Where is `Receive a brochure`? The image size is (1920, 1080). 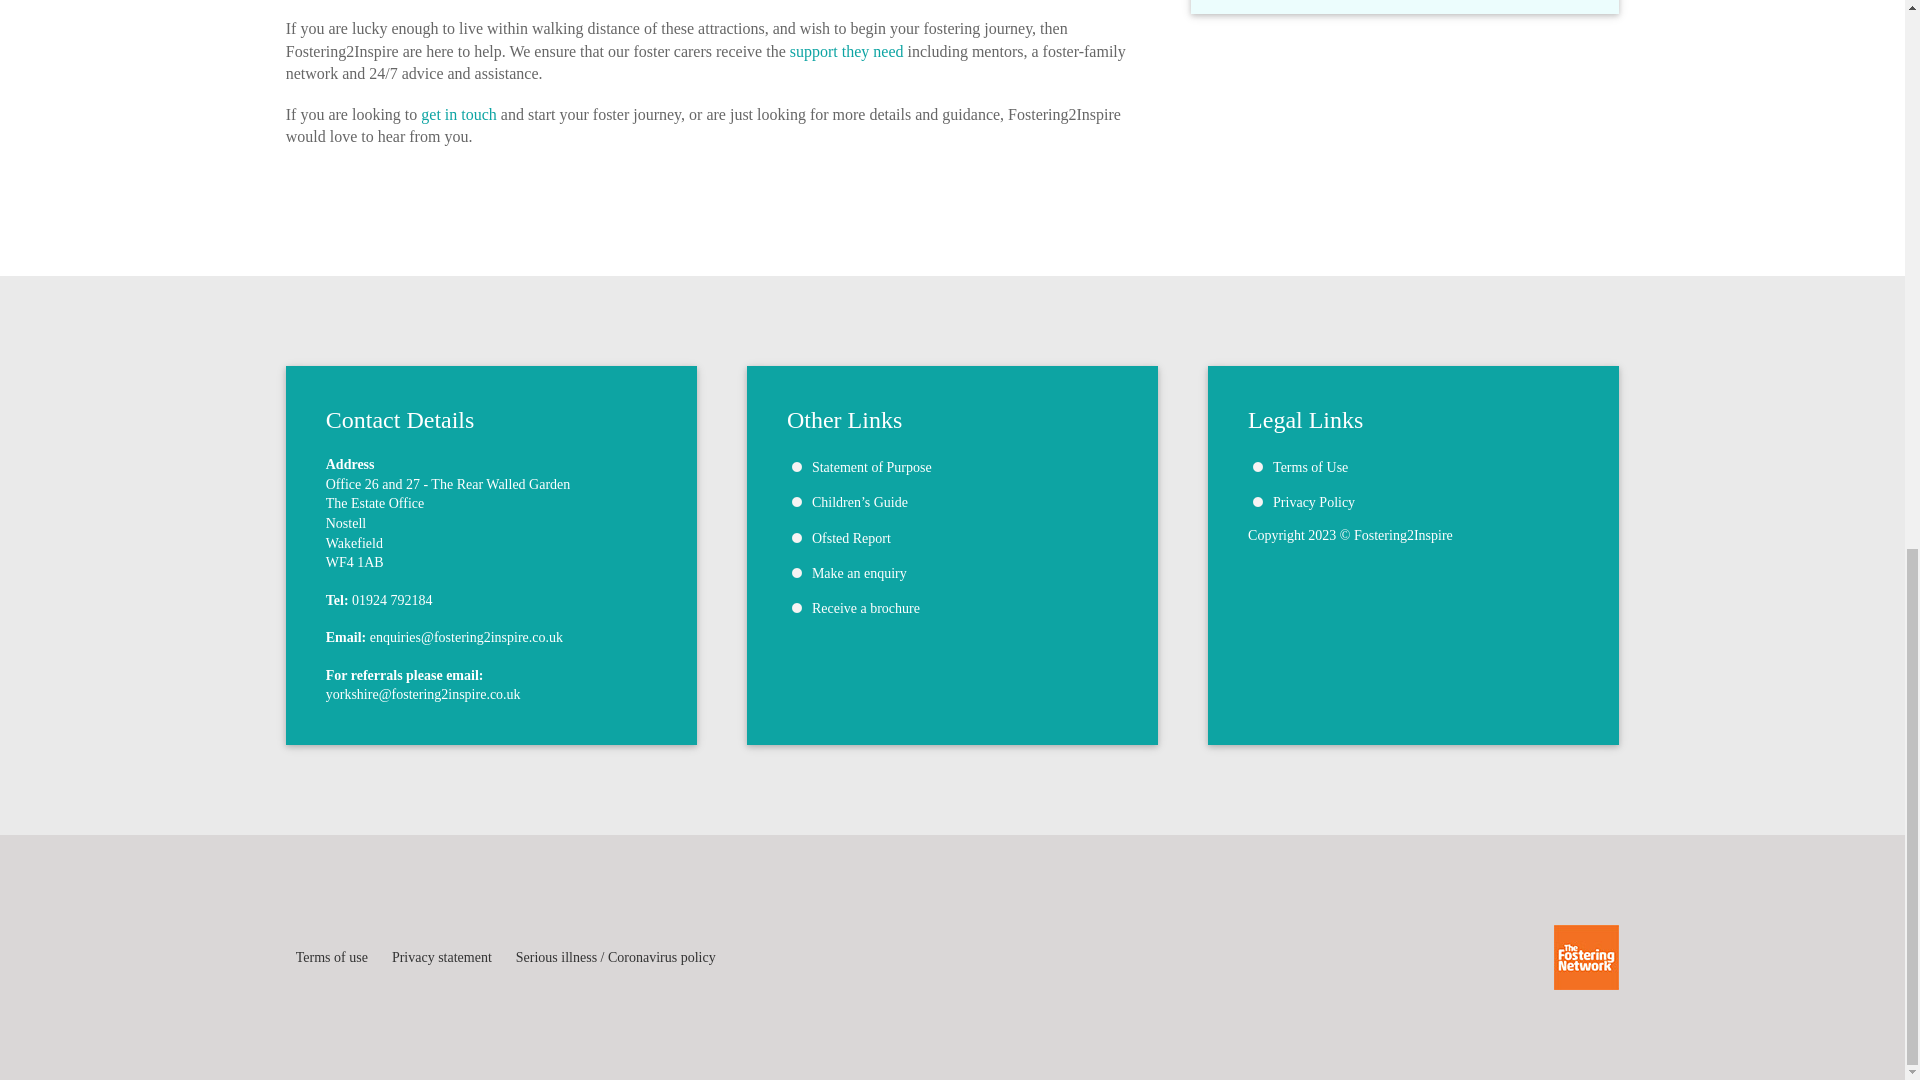 Receive a brochure is located at coordinates (866, 608).